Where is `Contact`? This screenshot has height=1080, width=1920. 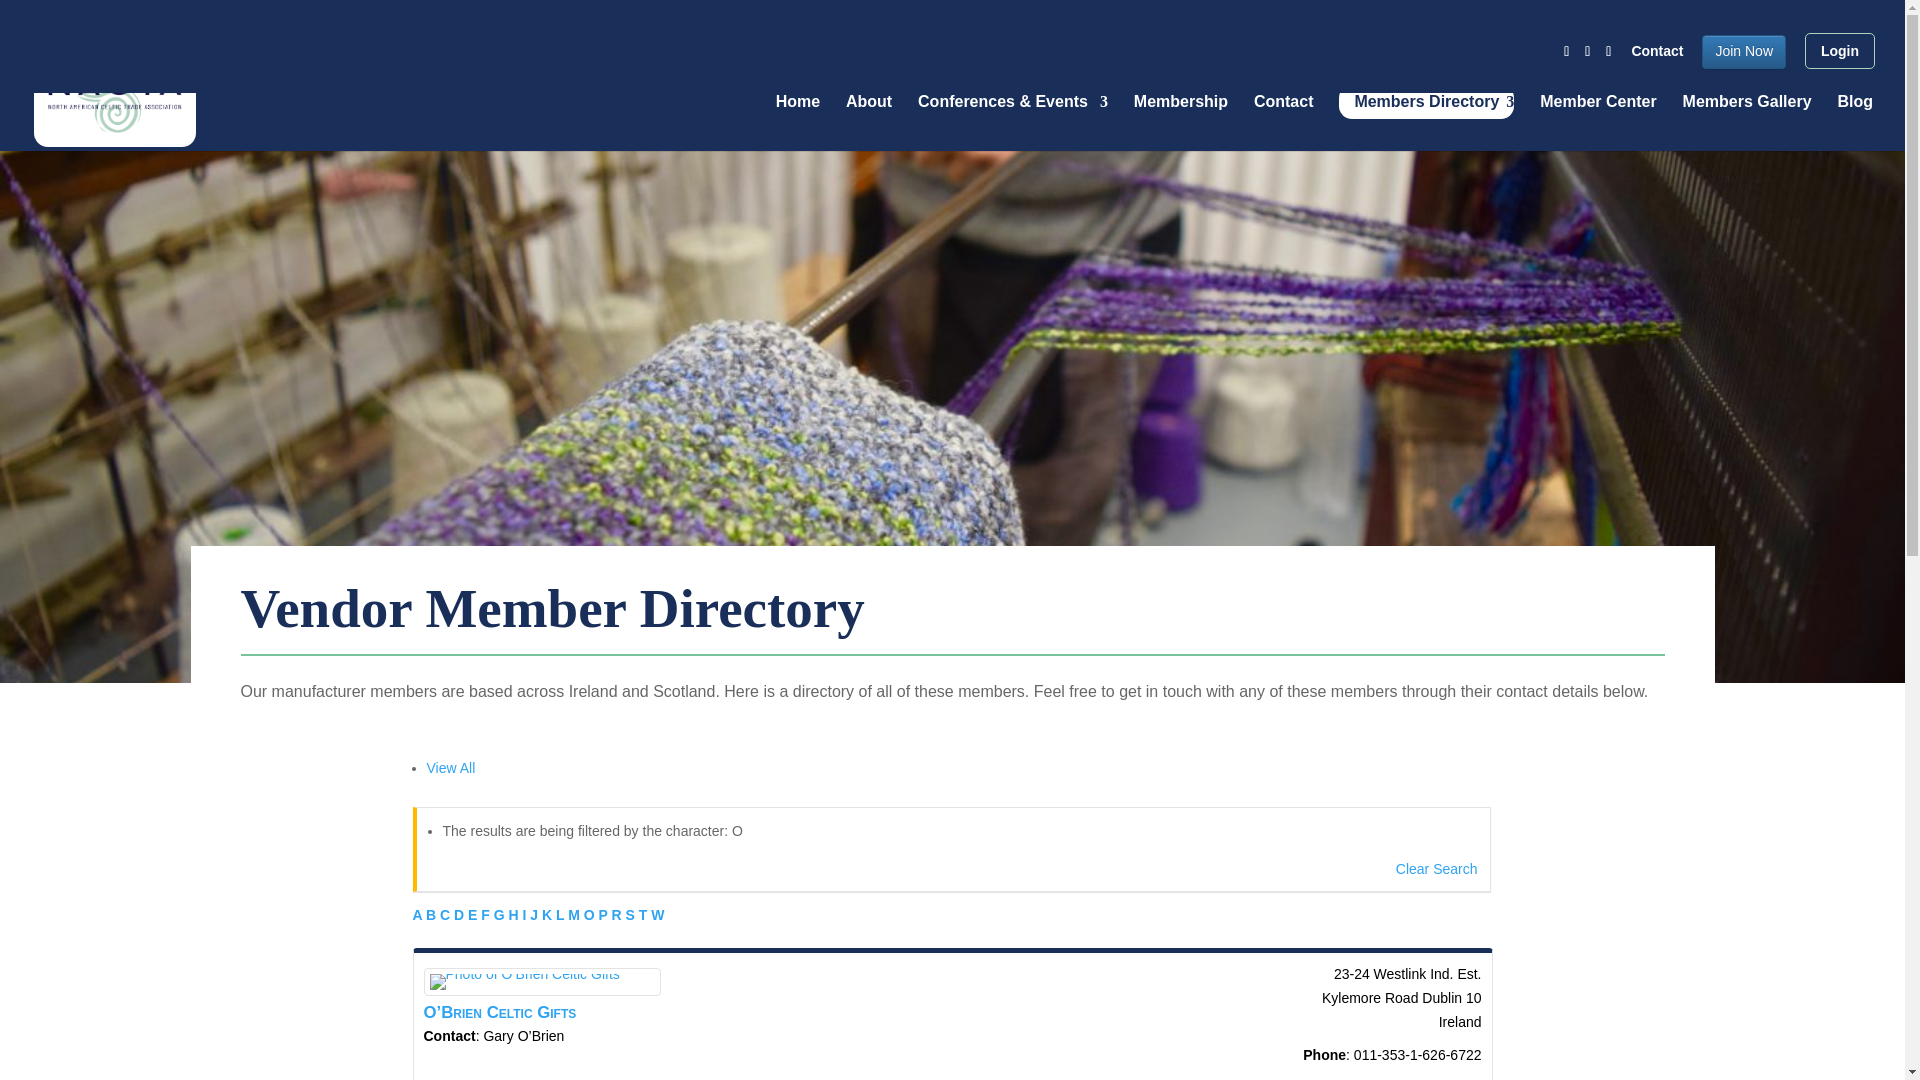
Contact is located at coordinates (1283, 120).